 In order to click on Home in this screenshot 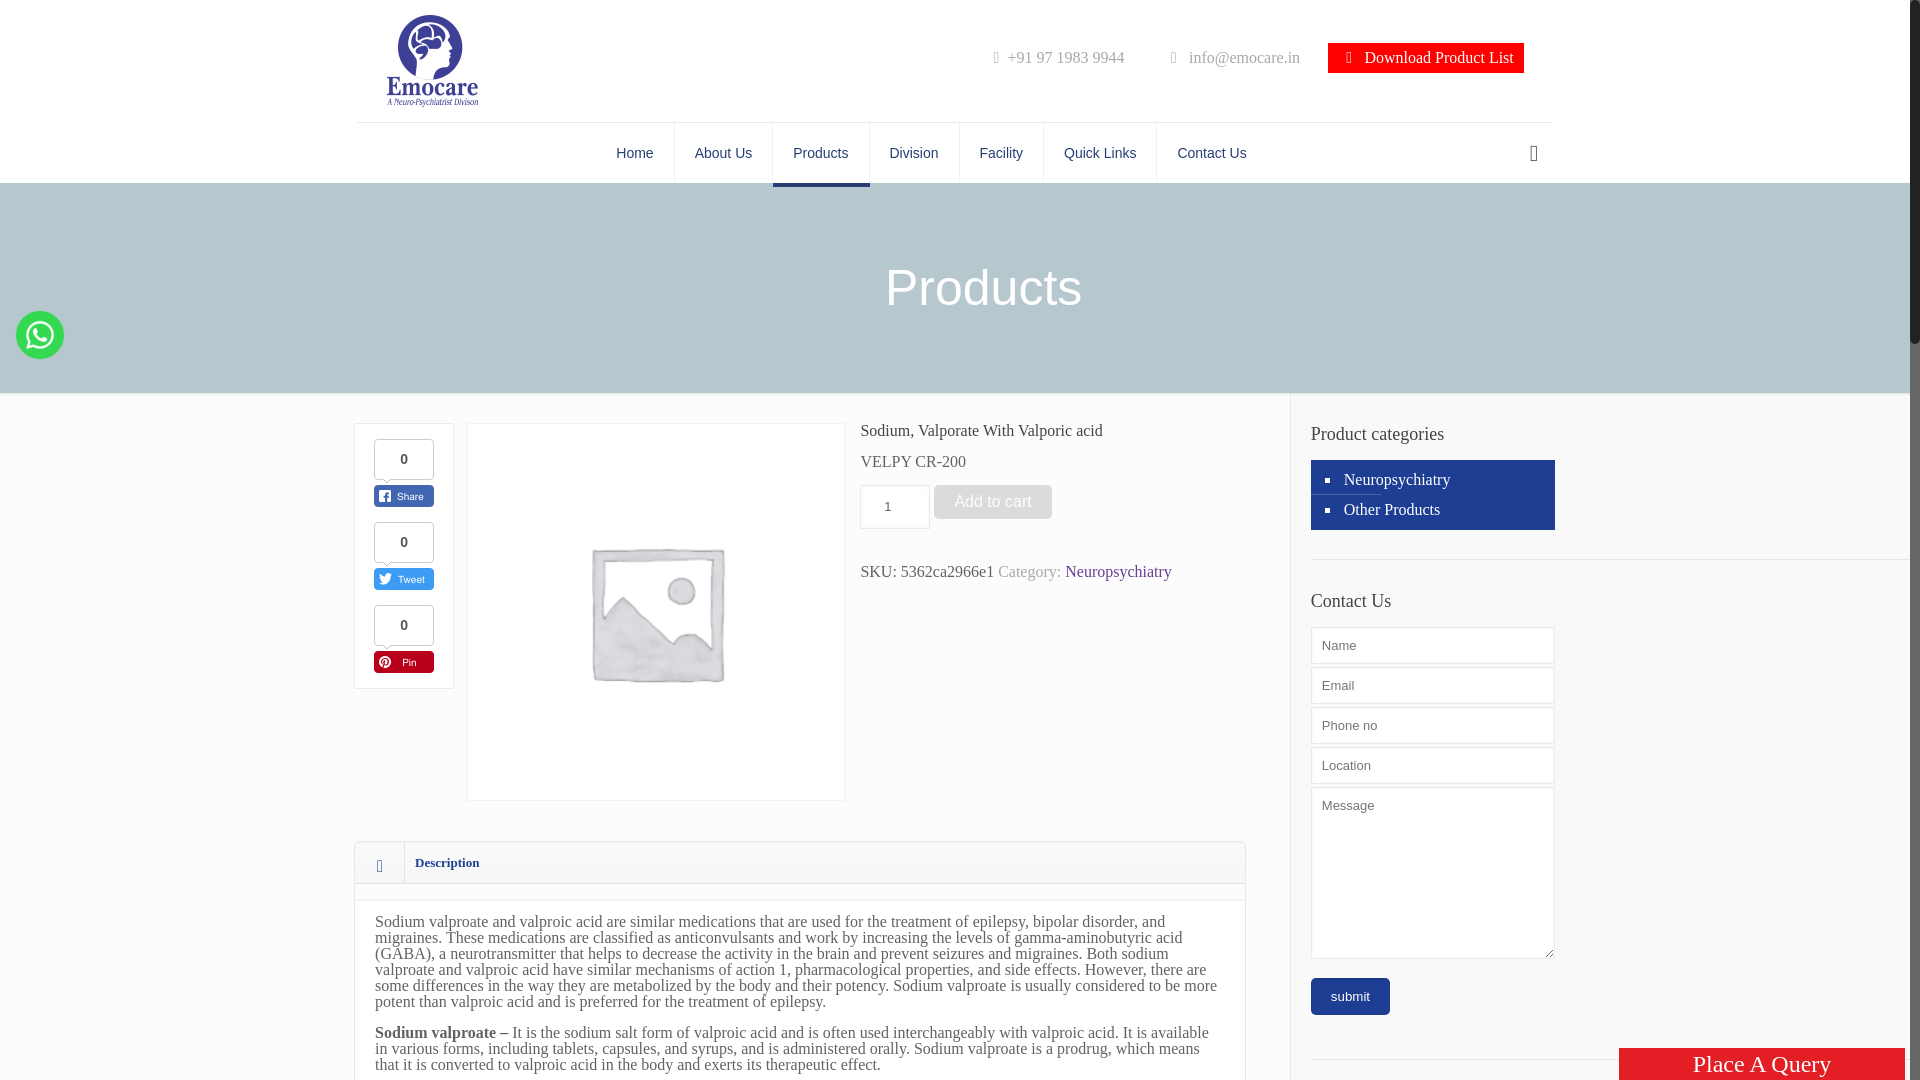, I will do `click(634, 152)`.